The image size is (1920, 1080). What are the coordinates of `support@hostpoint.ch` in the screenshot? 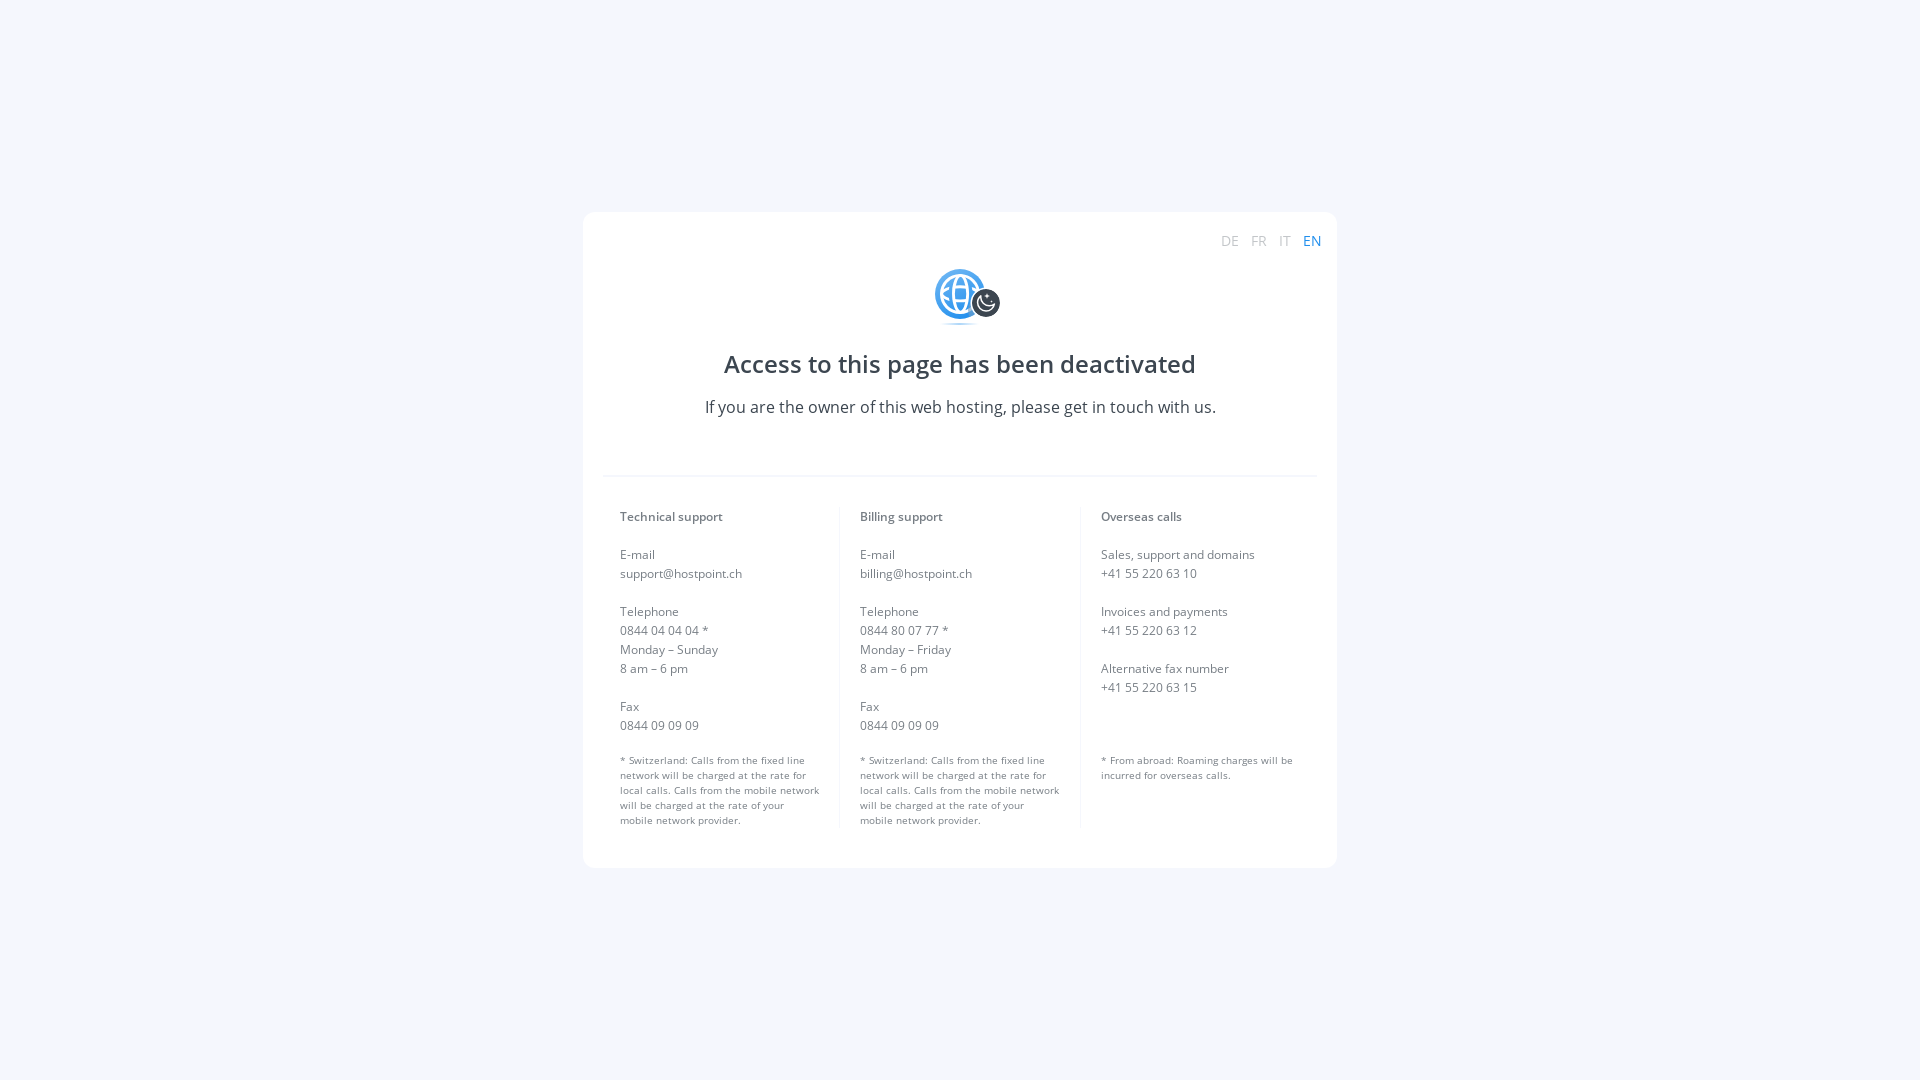 It's located at (681, 574).